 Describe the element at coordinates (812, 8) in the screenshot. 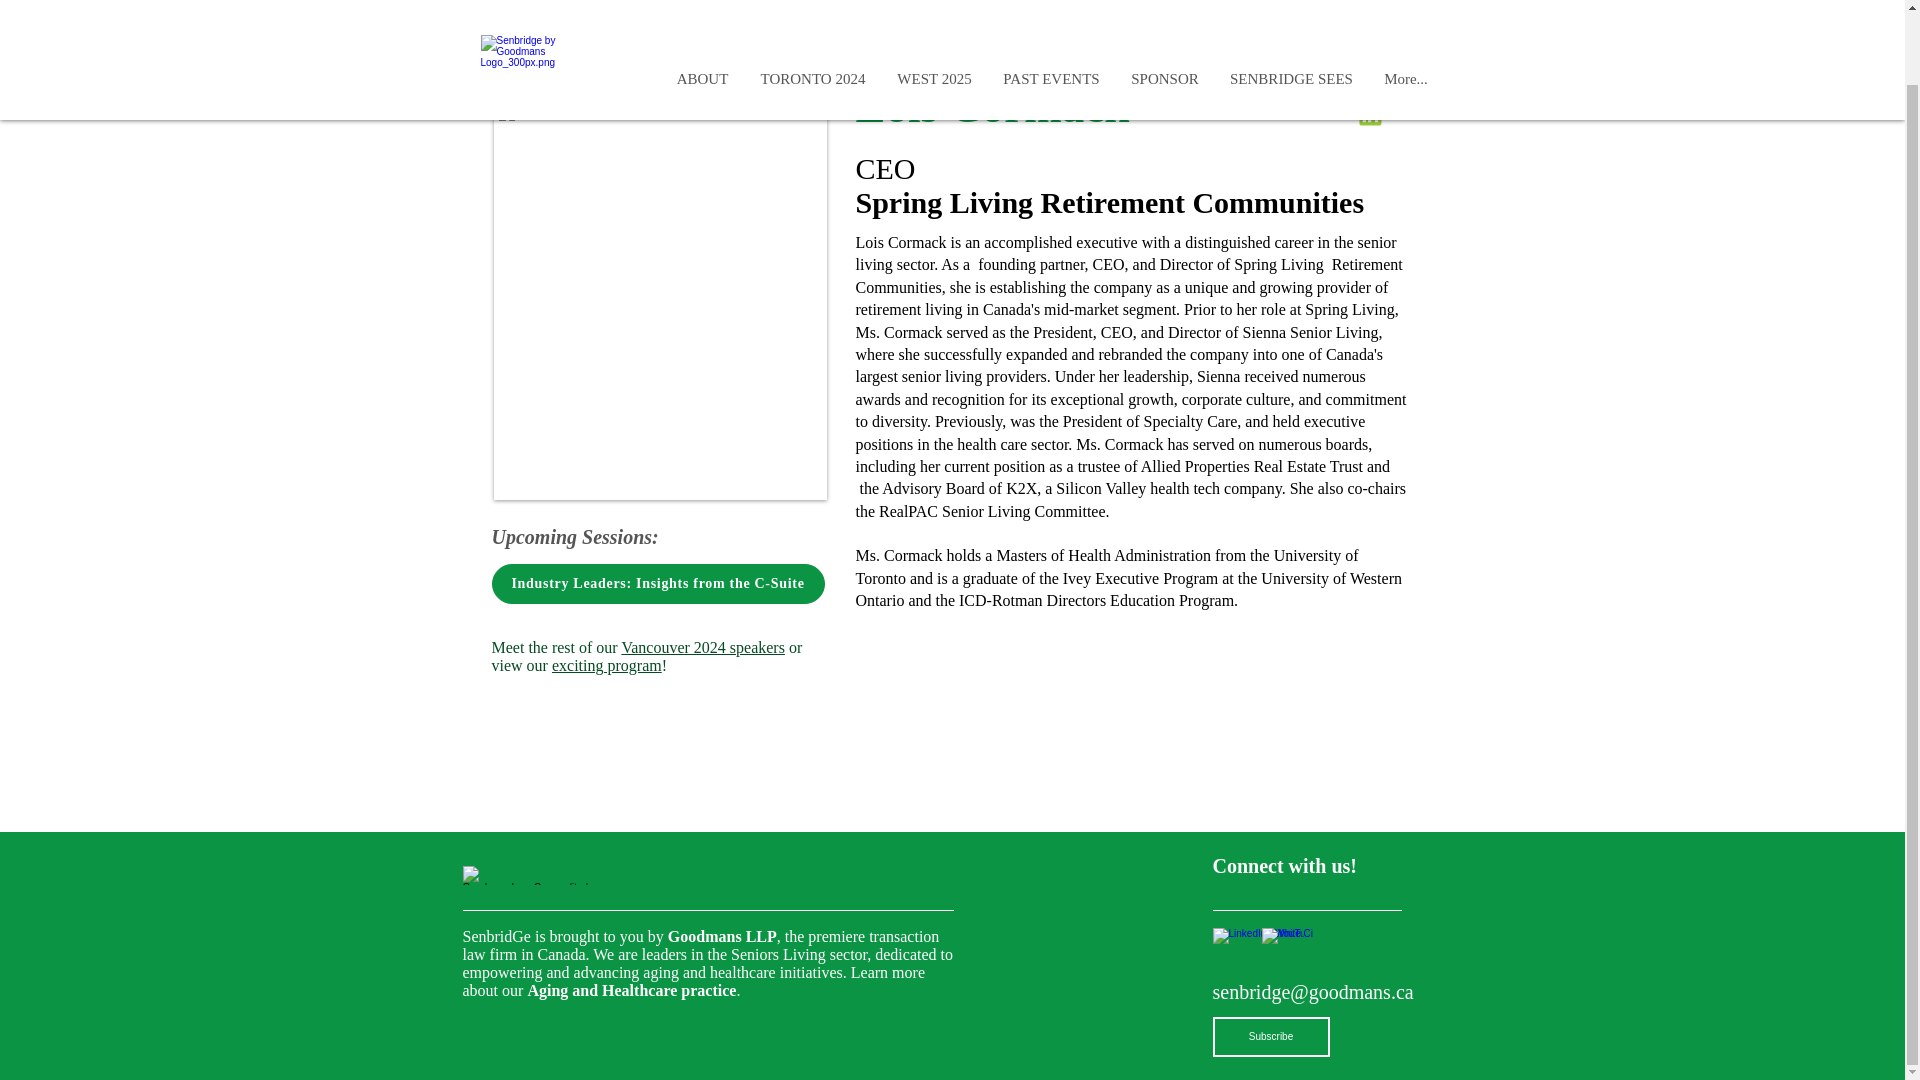

I see `TORONTO 2024` at that location.